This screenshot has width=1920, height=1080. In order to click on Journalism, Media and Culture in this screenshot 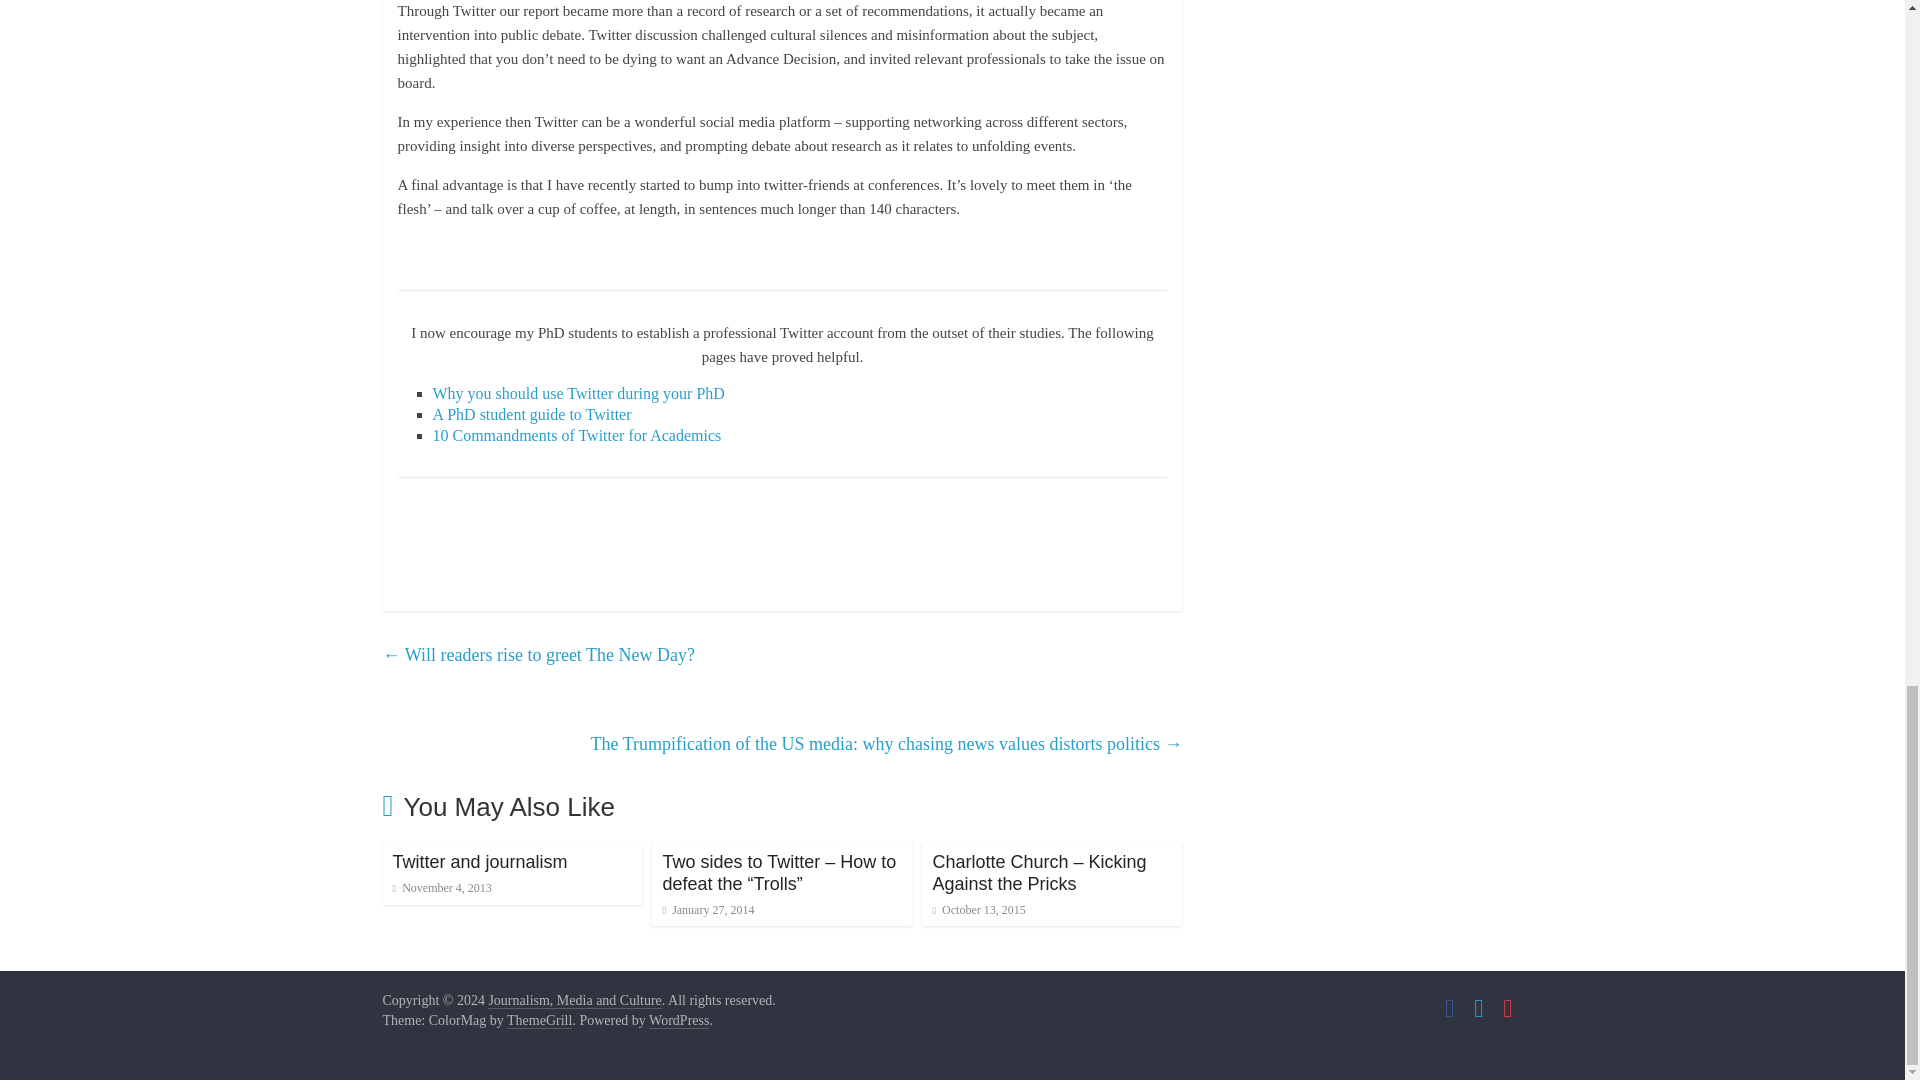, I will do `click(574, 1000)`.